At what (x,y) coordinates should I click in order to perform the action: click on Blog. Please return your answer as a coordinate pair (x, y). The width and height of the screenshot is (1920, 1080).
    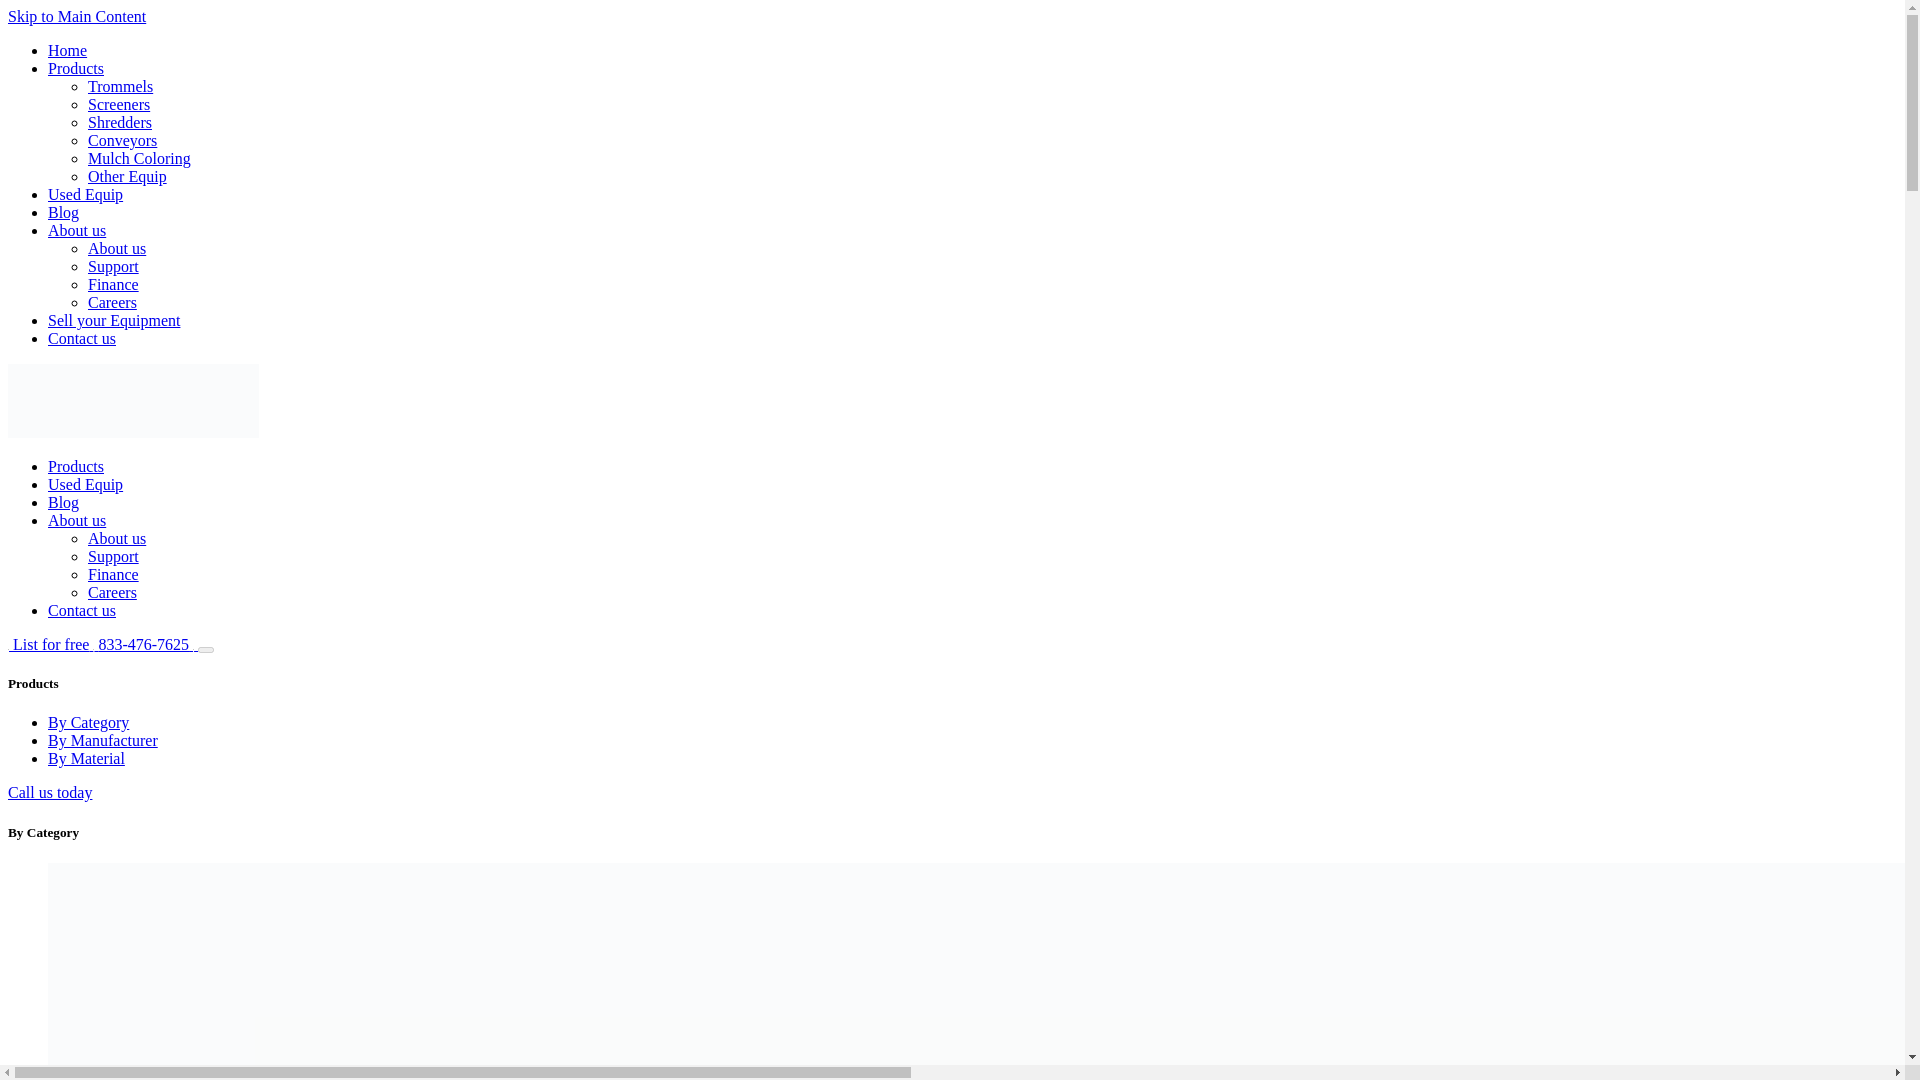
    Looking at the image, I should click on (63, 502).